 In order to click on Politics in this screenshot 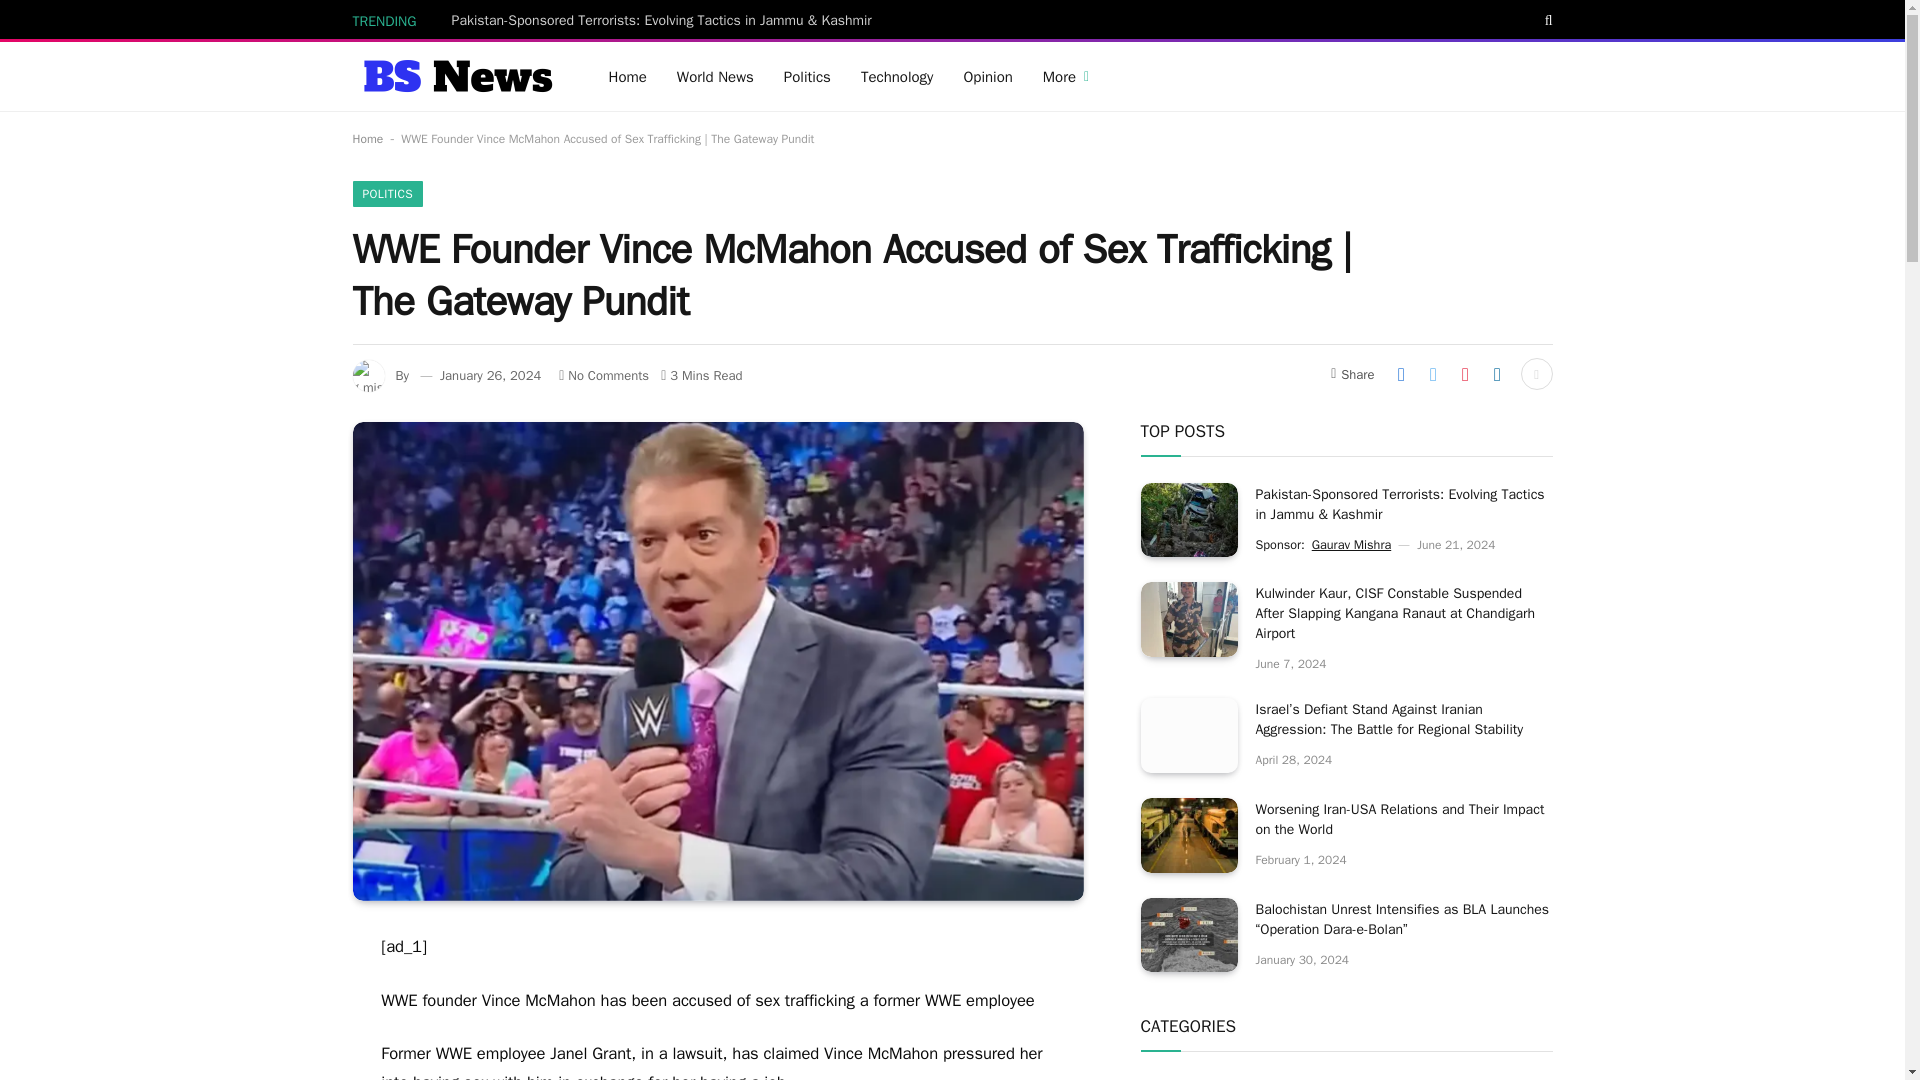, I will do `click(808, 76)`.